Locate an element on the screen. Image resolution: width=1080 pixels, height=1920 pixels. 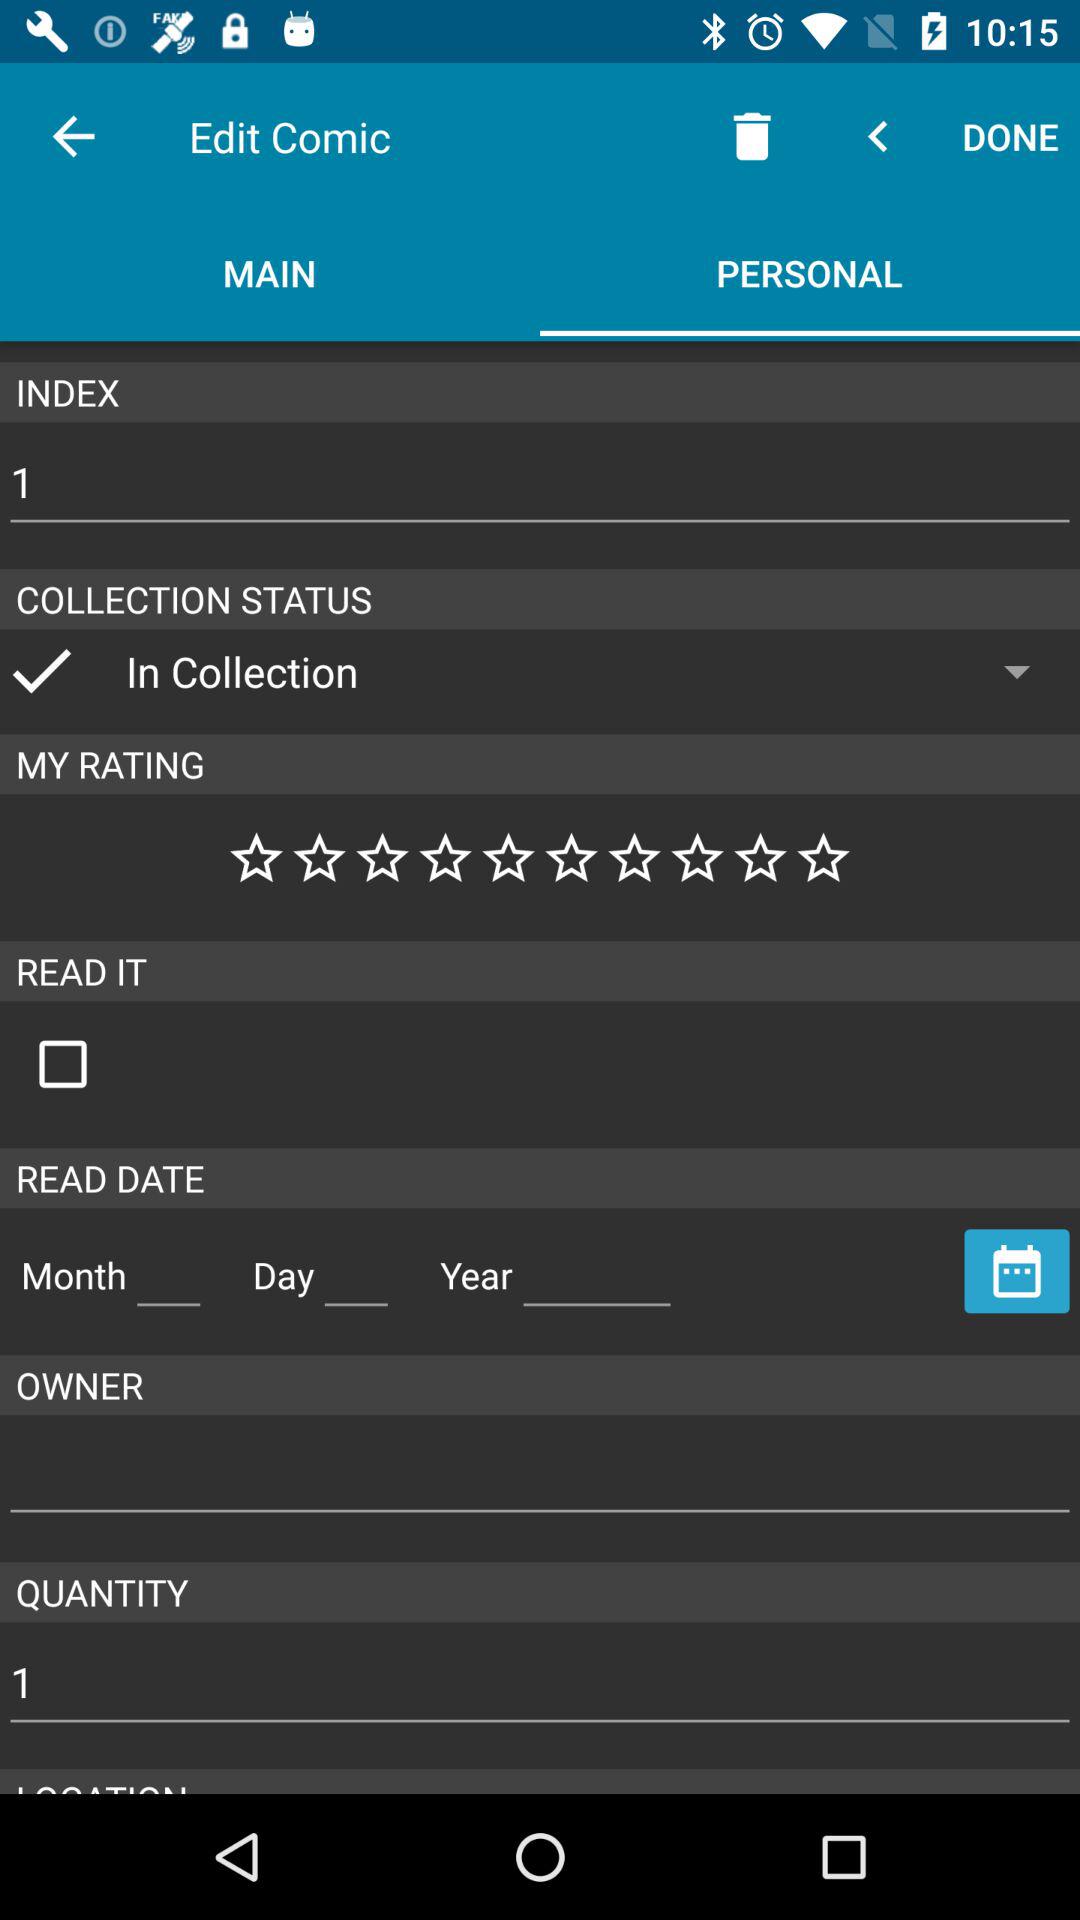
allow text input is located at coordinates (356, 1267).